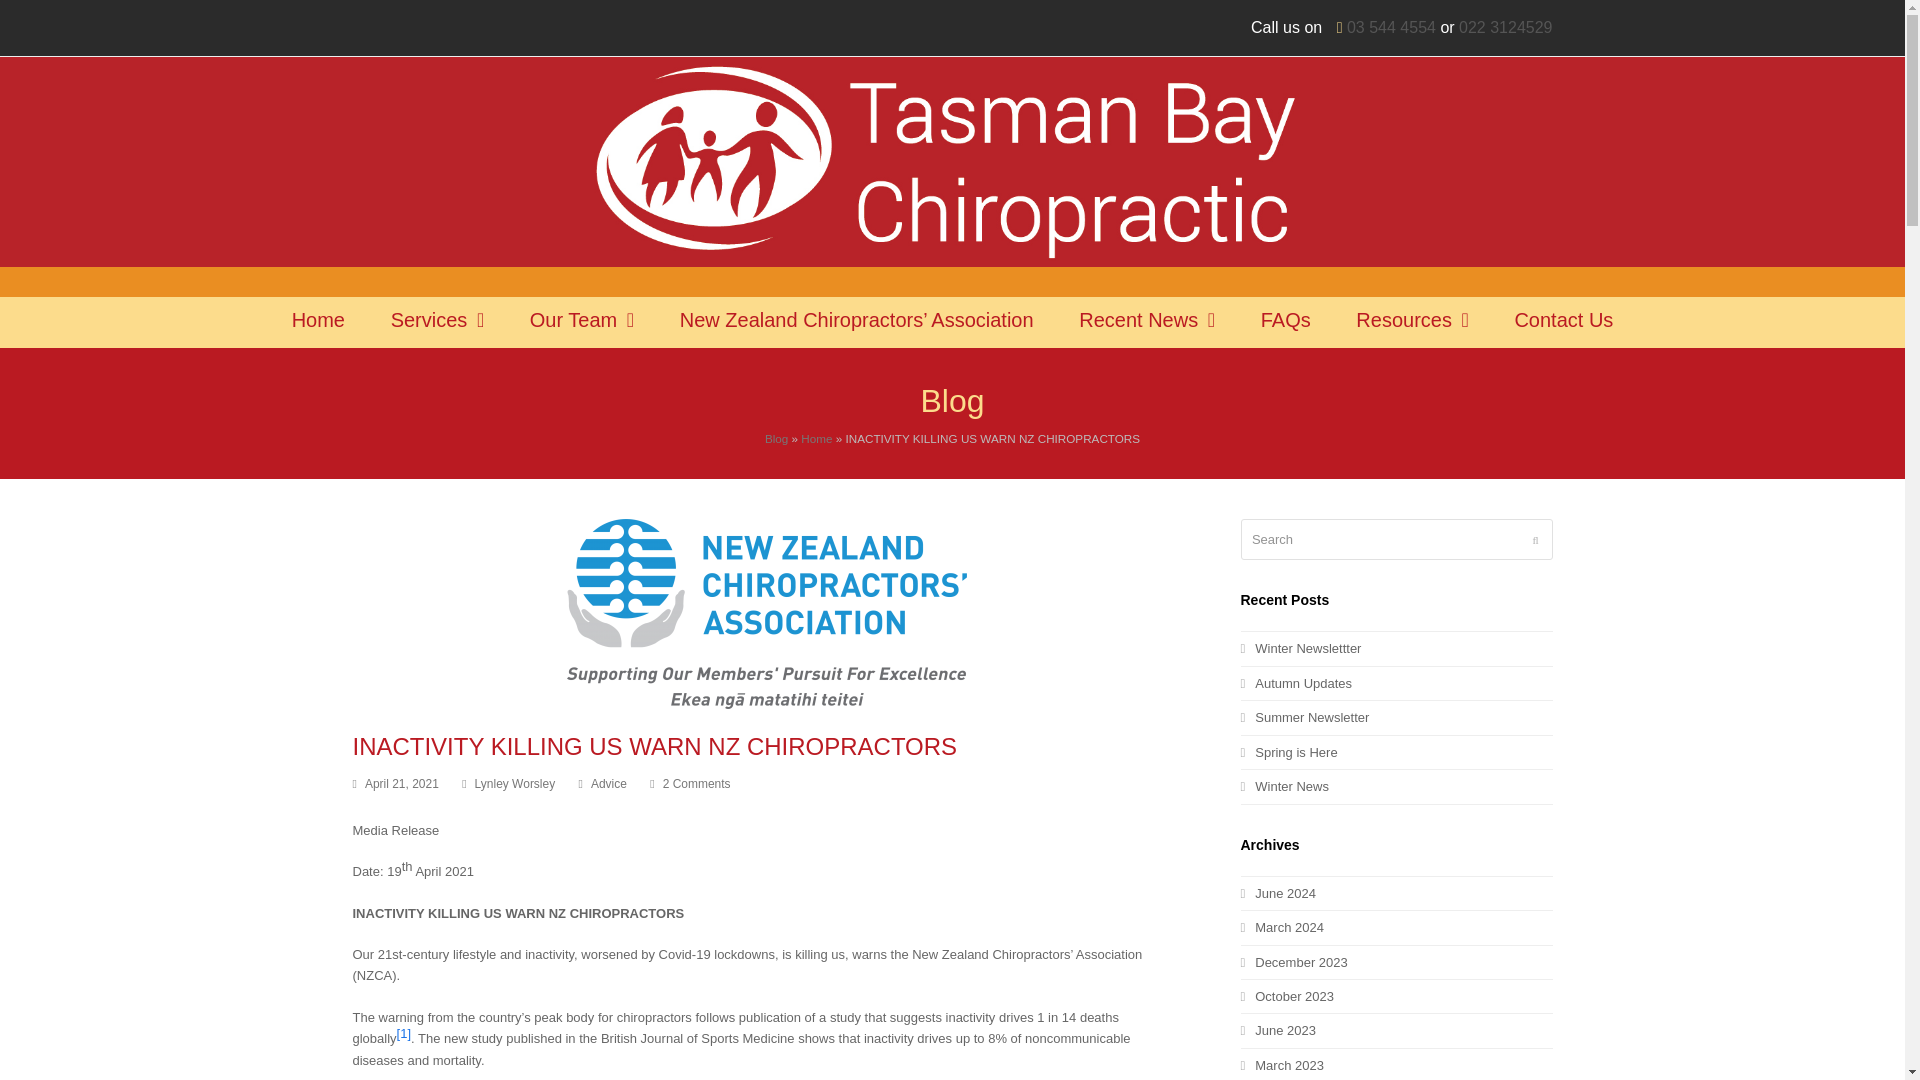  Describe the element at coordinates (515, 783) in the screenshot. I see `Posts by Lynley Worsley` at that location.